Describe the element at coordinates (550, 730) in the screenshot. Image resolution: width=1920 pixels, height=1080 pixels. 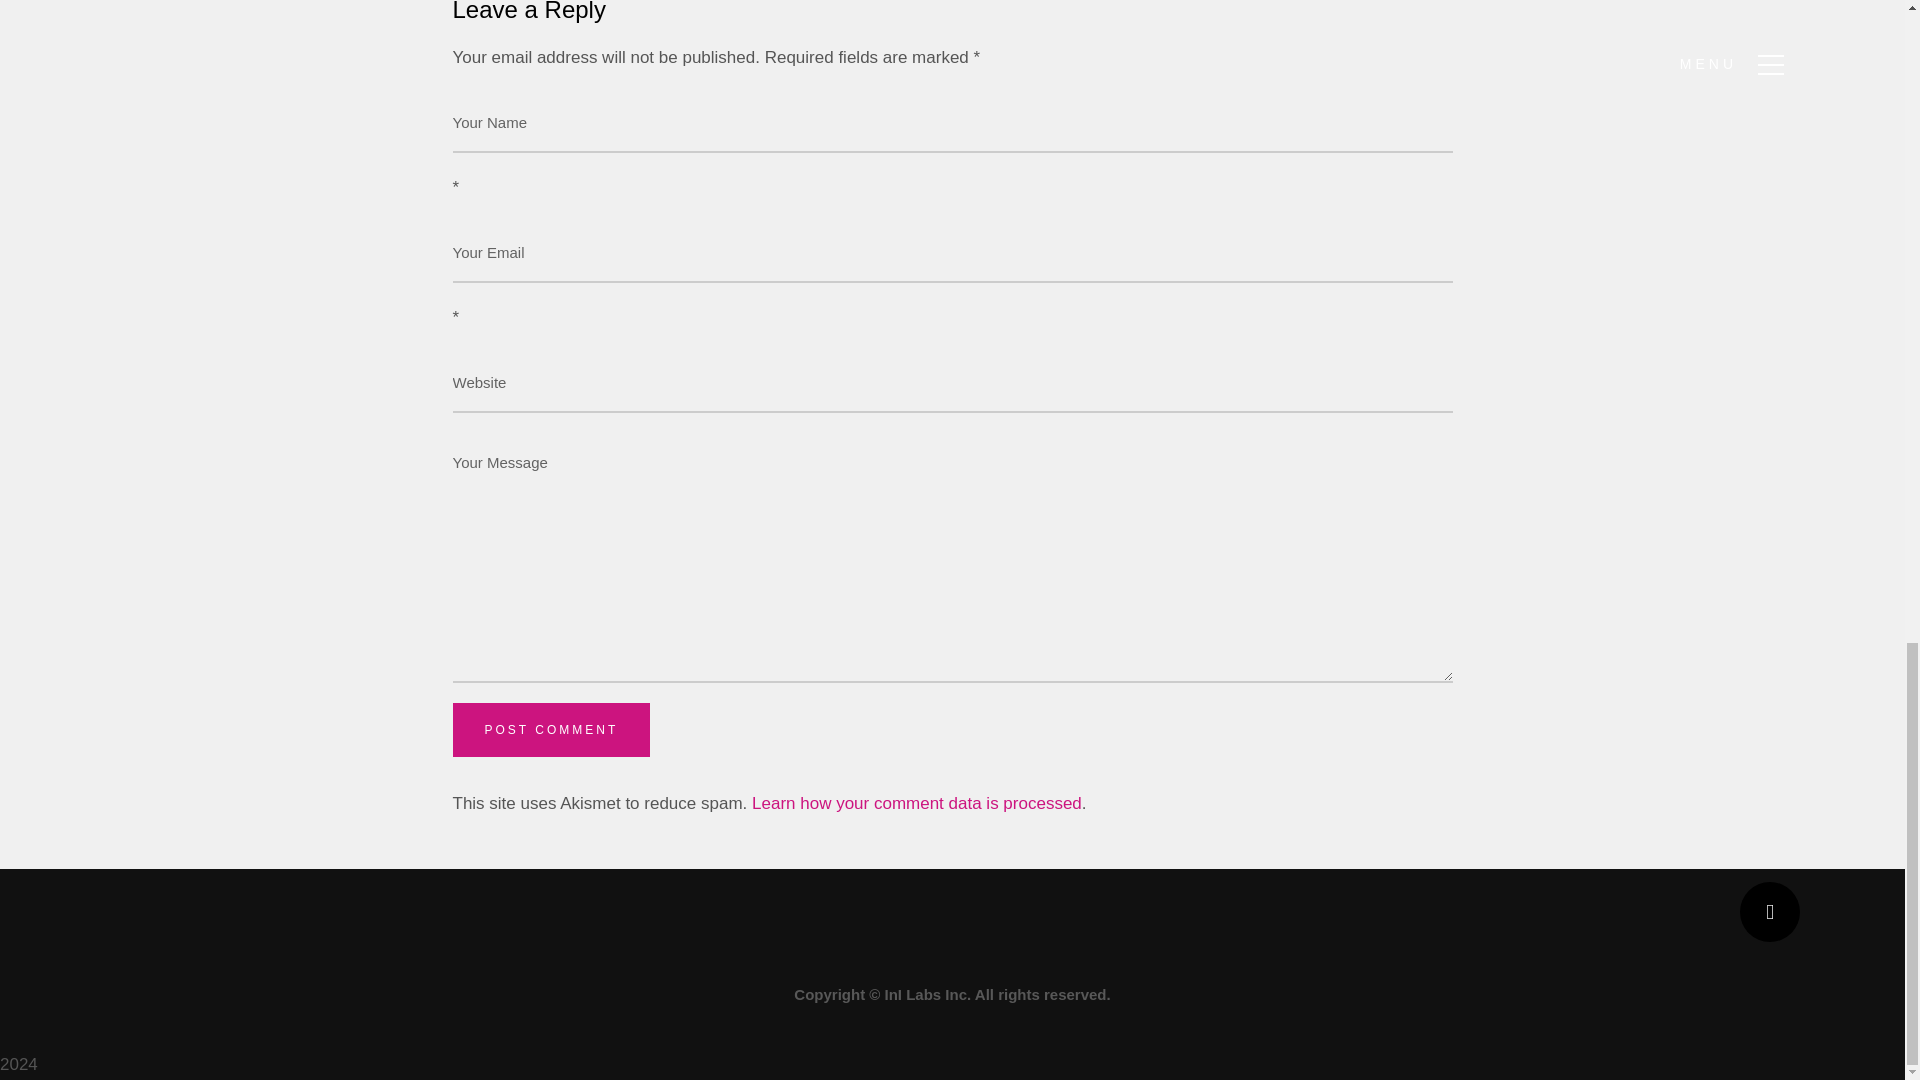
I see `Post Comment` at that location.